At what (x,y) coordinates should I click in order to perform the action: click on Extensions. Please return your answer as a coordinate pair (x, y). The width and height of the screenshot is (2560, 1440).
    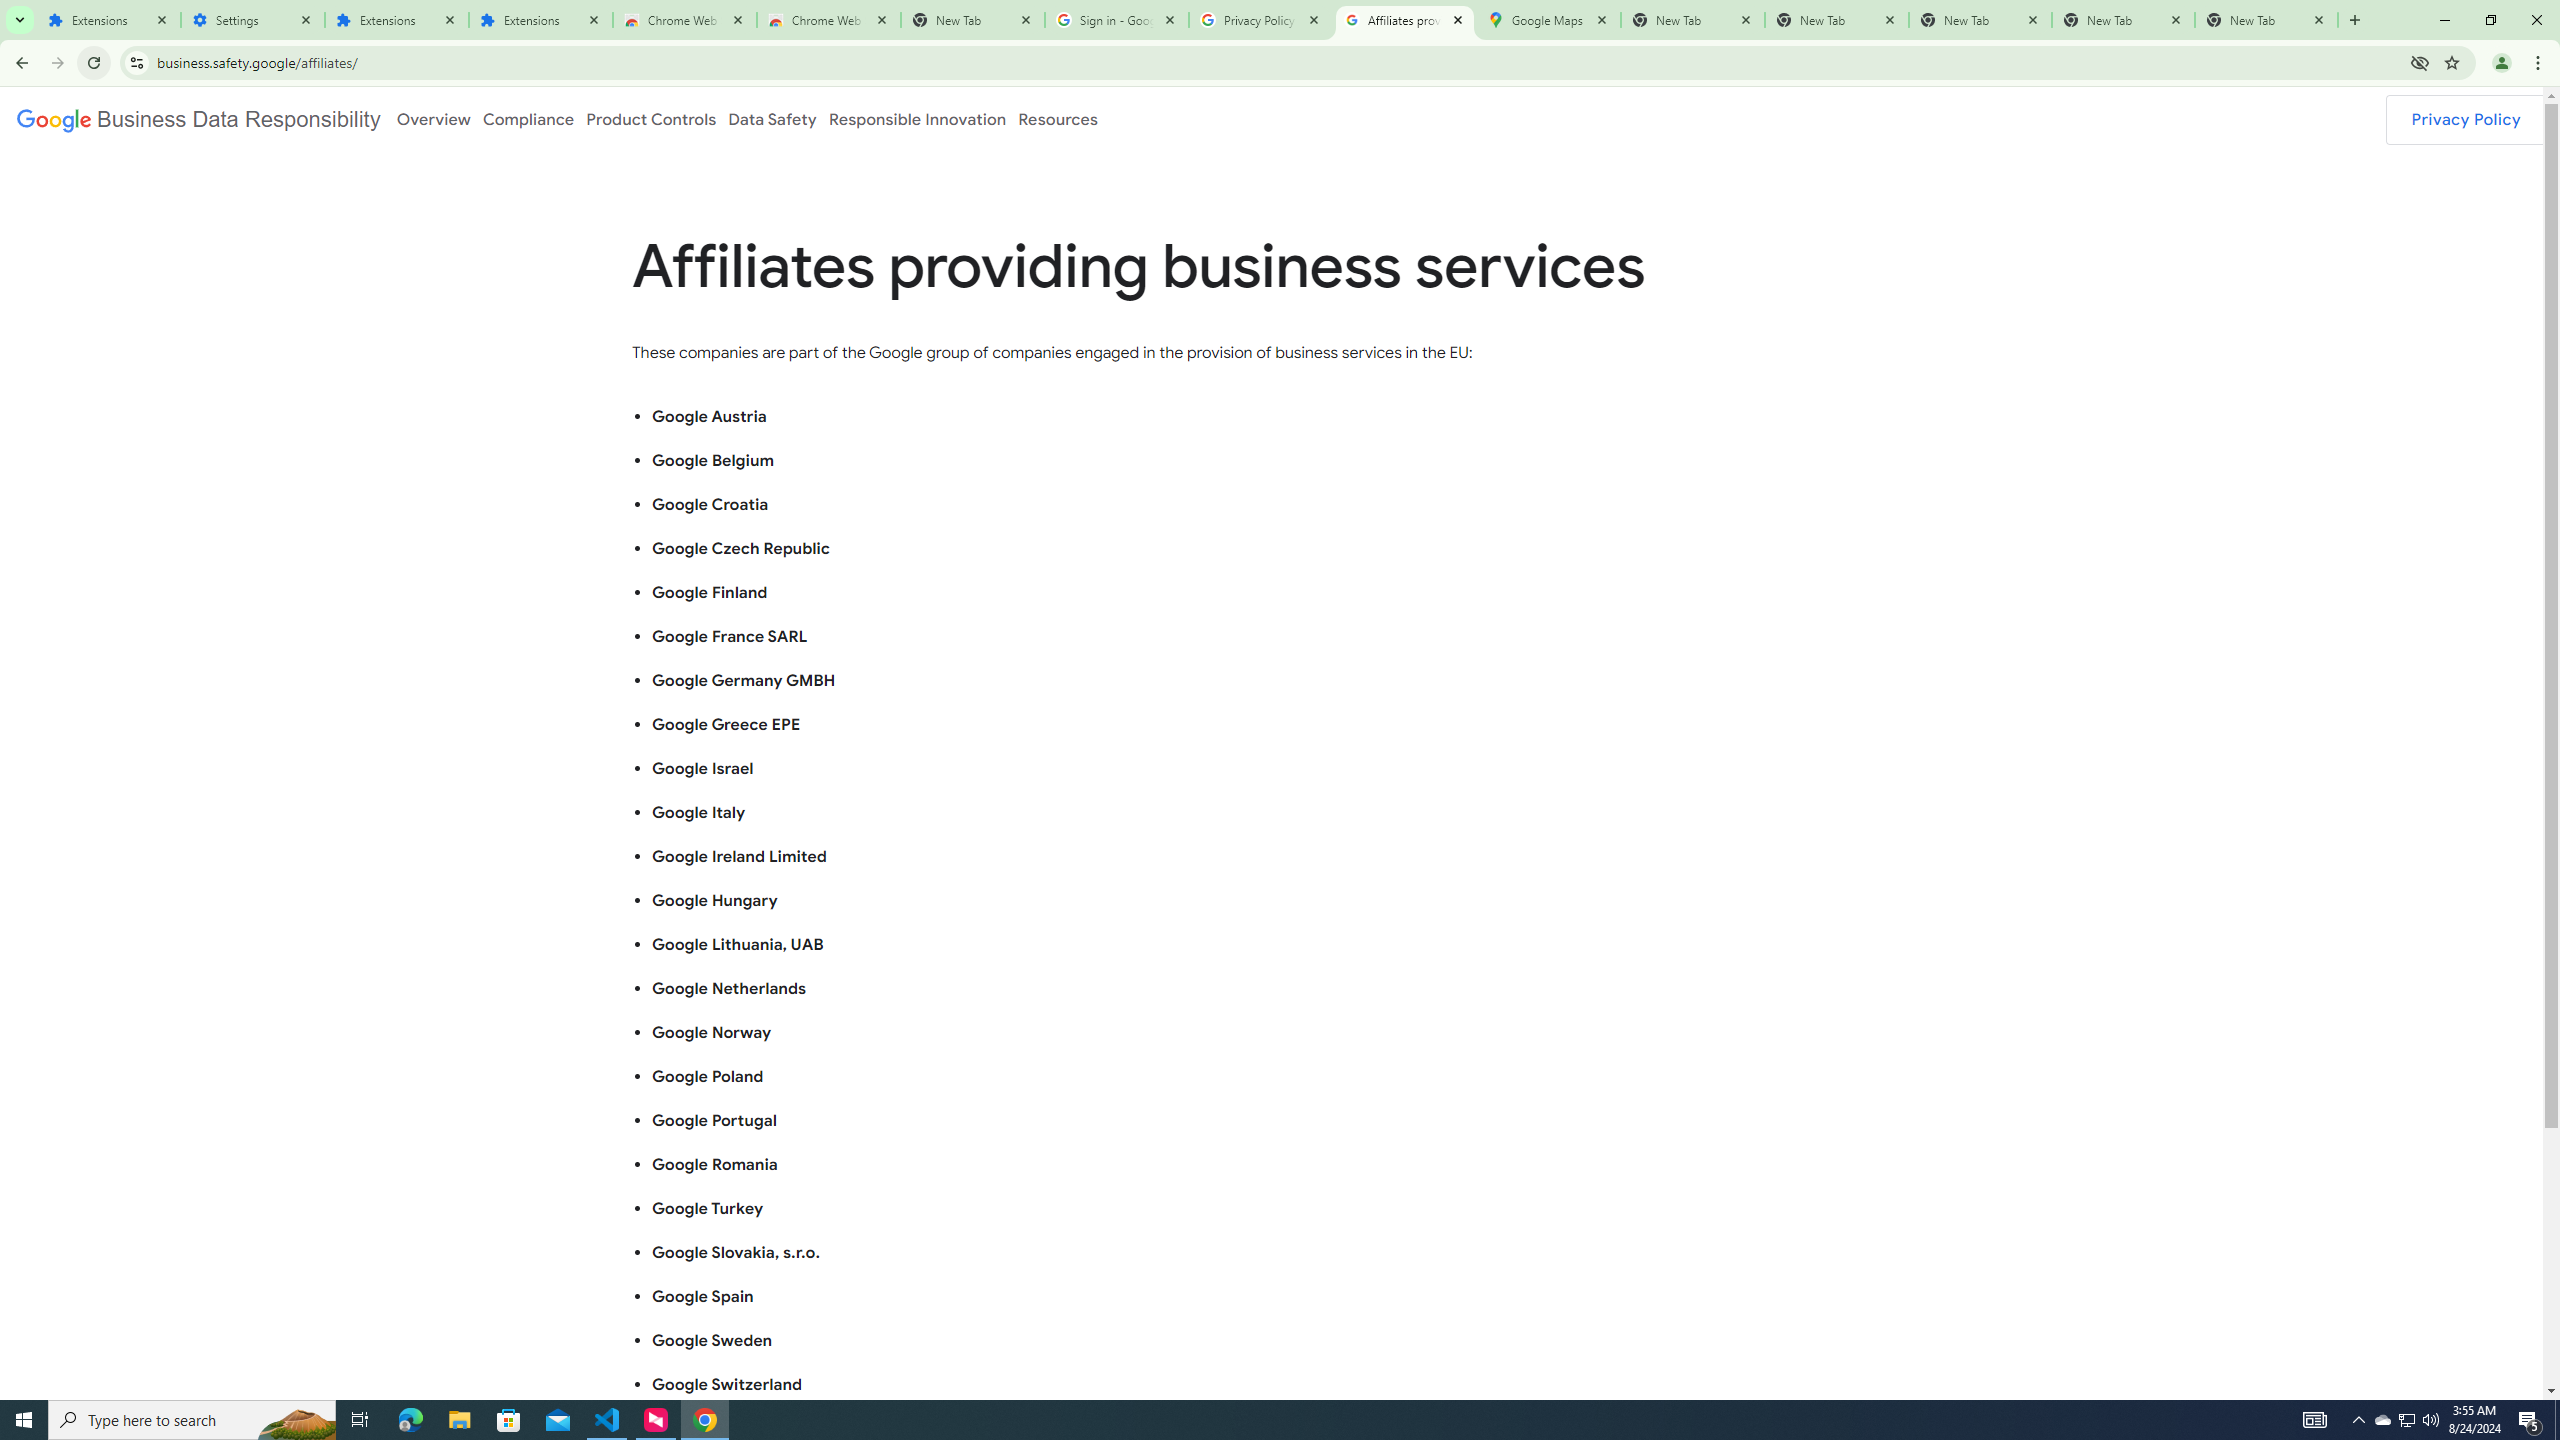
    Looking at the image, I should click on (396, 20).